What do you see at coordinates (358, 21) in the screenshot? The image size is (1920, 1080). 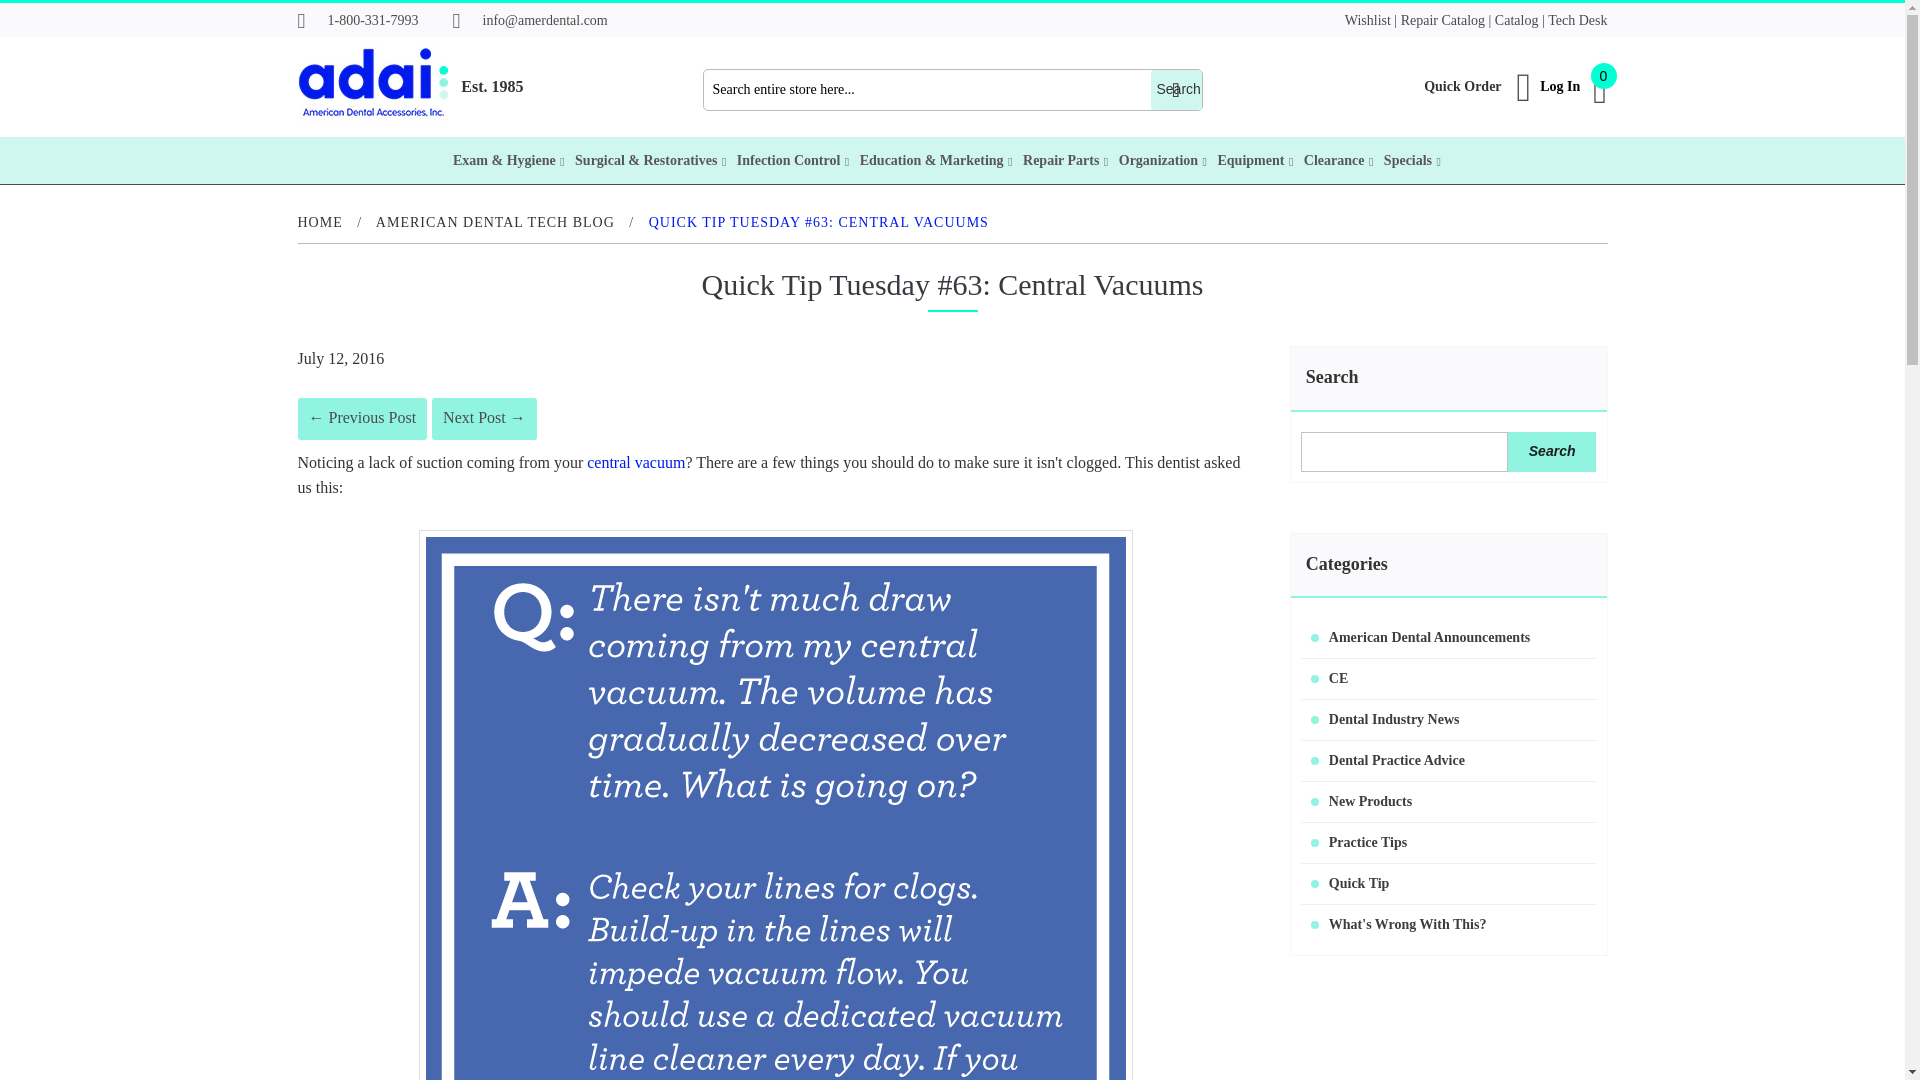 I see `1-800-331-7993` at bounding box center [358, 21].